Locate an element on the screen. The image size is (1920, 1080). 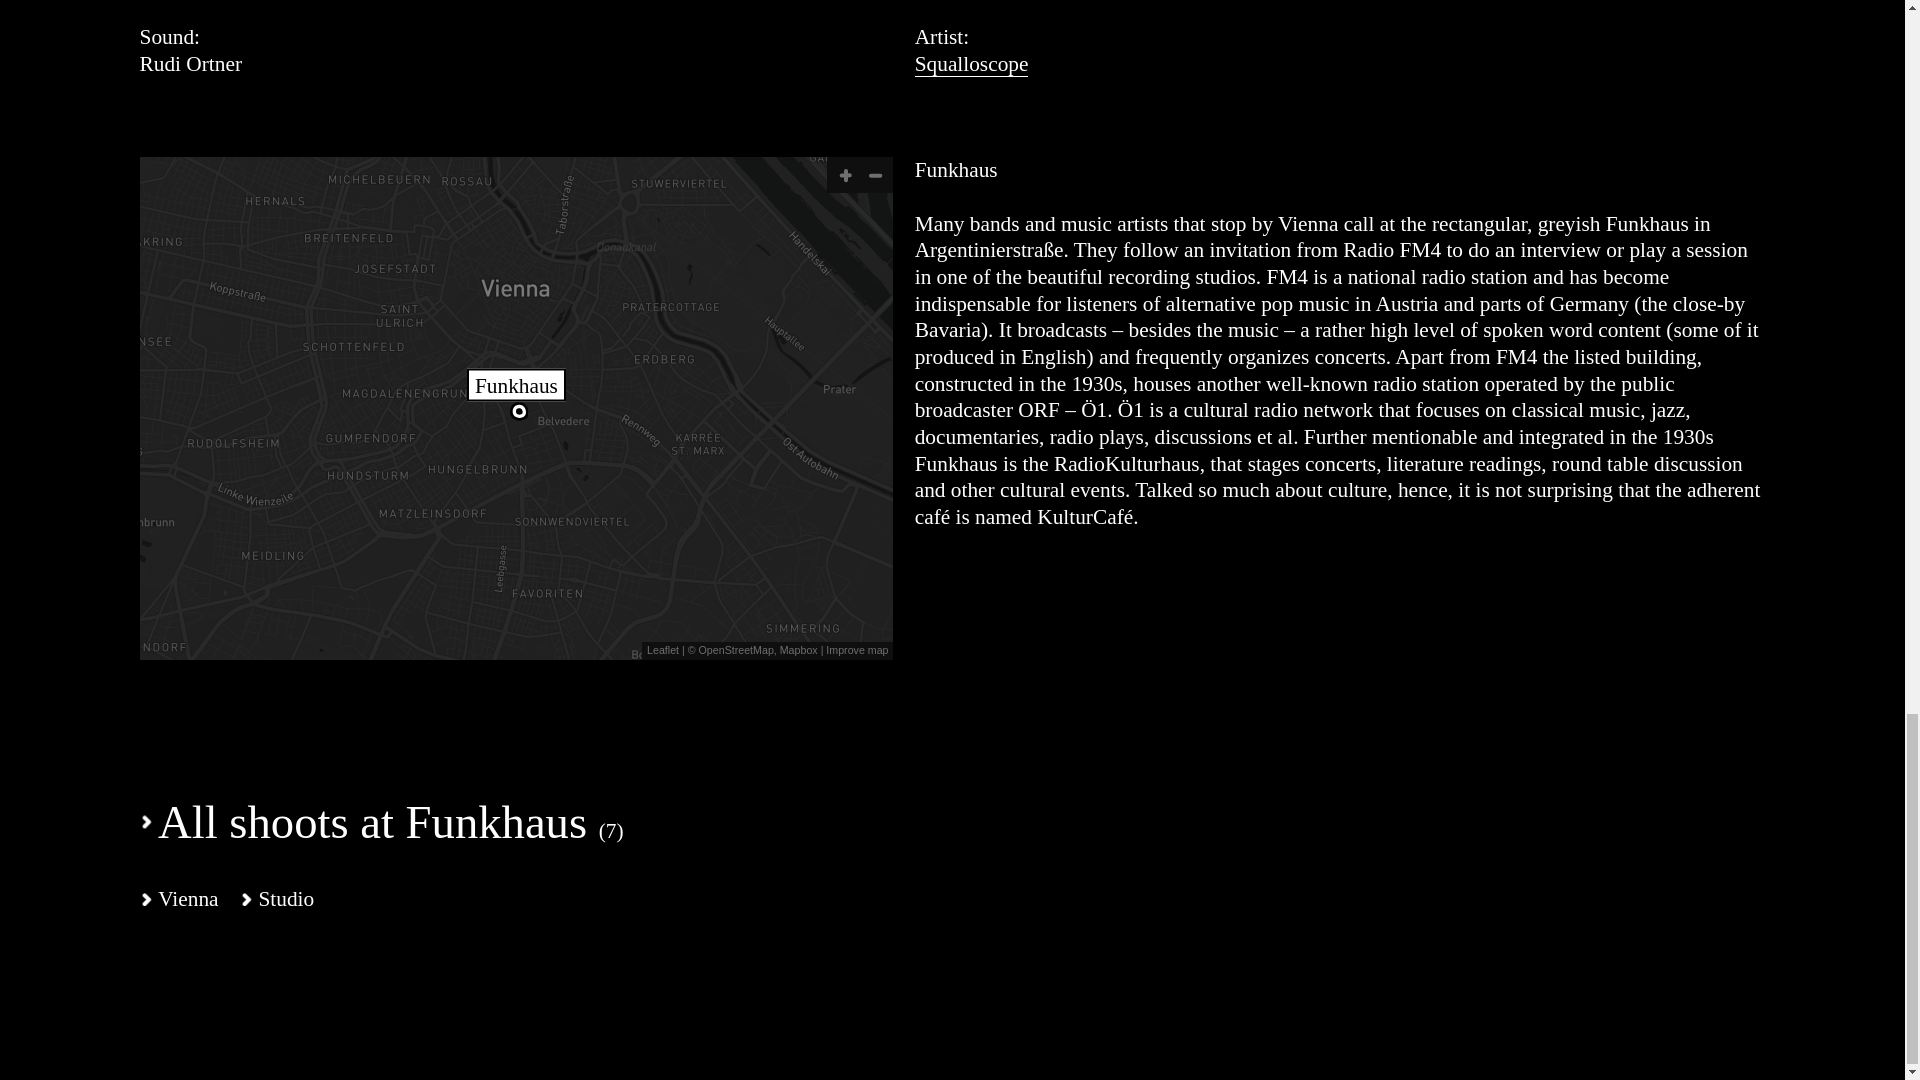
Improve map is located at coordinates (854, 649).